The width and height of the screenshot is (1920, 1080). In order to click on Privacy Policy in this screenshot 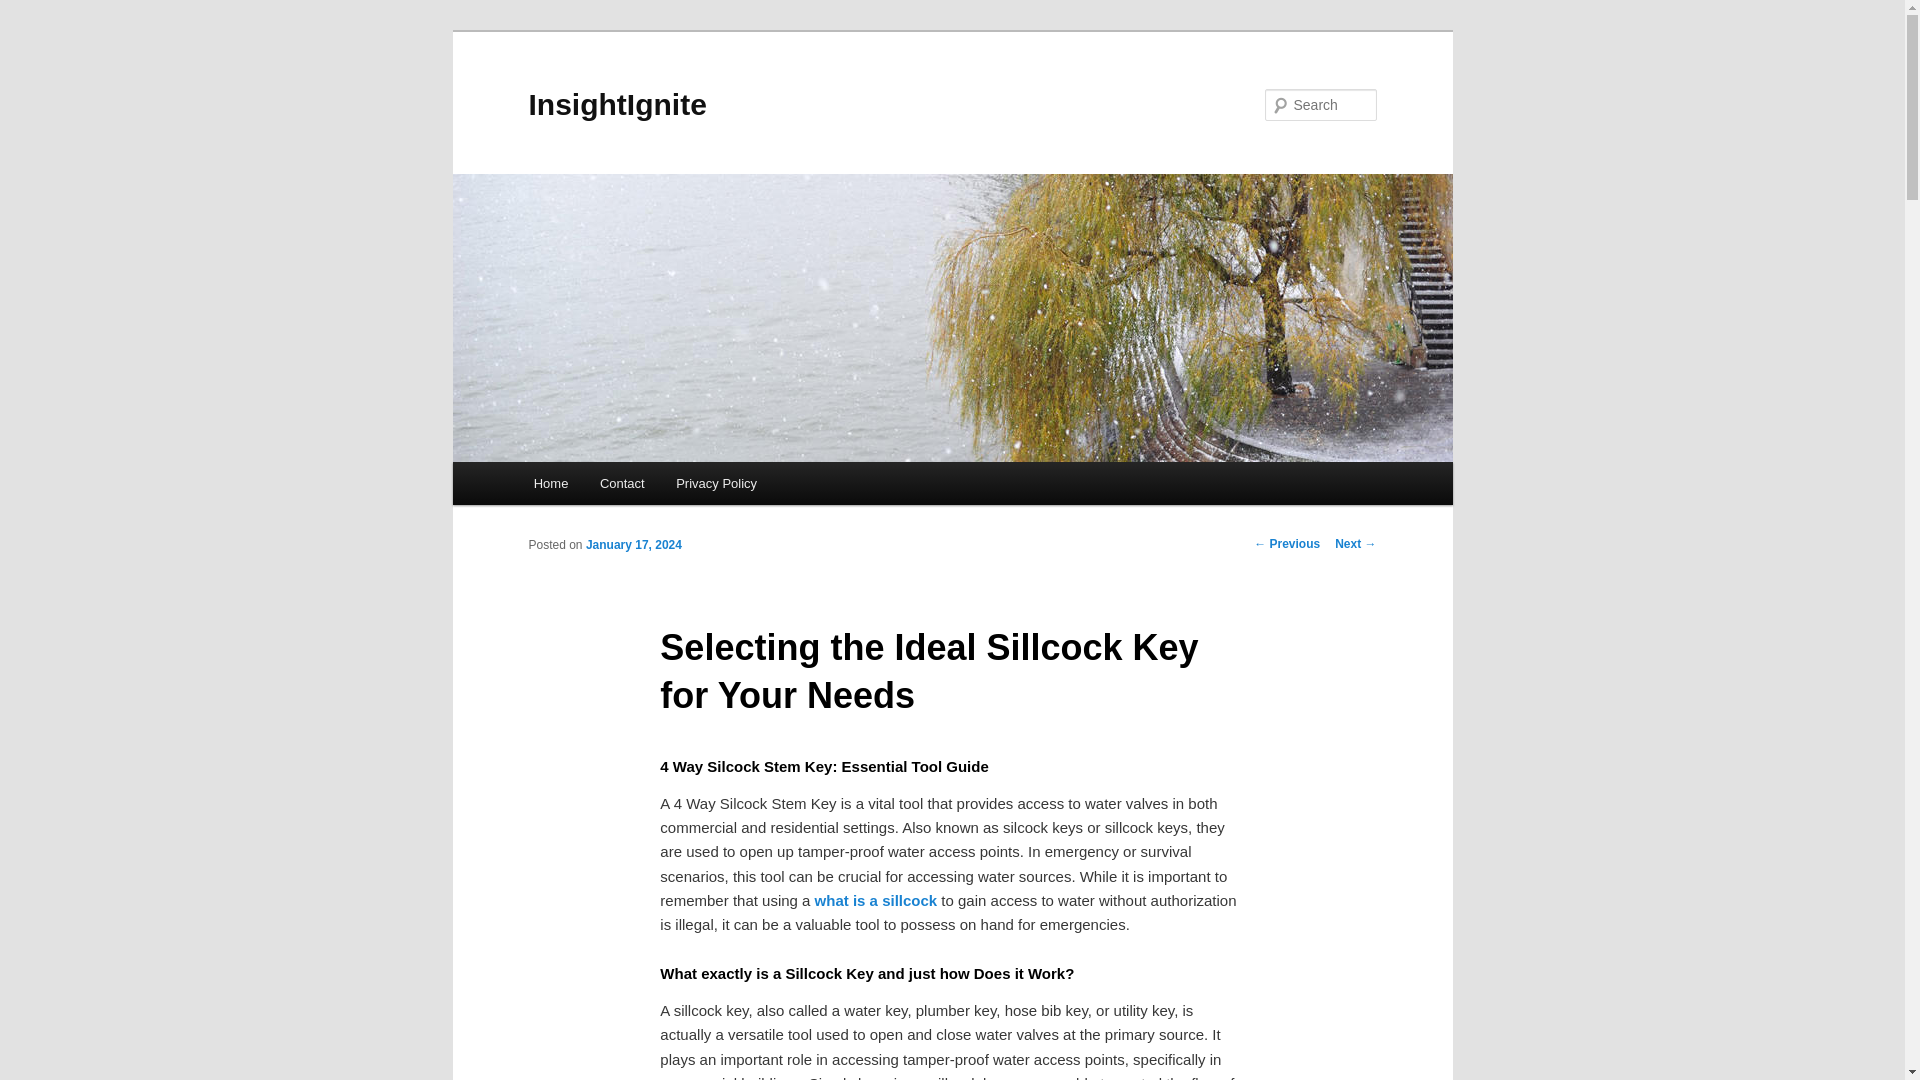, I will do `click(716, 484)`.